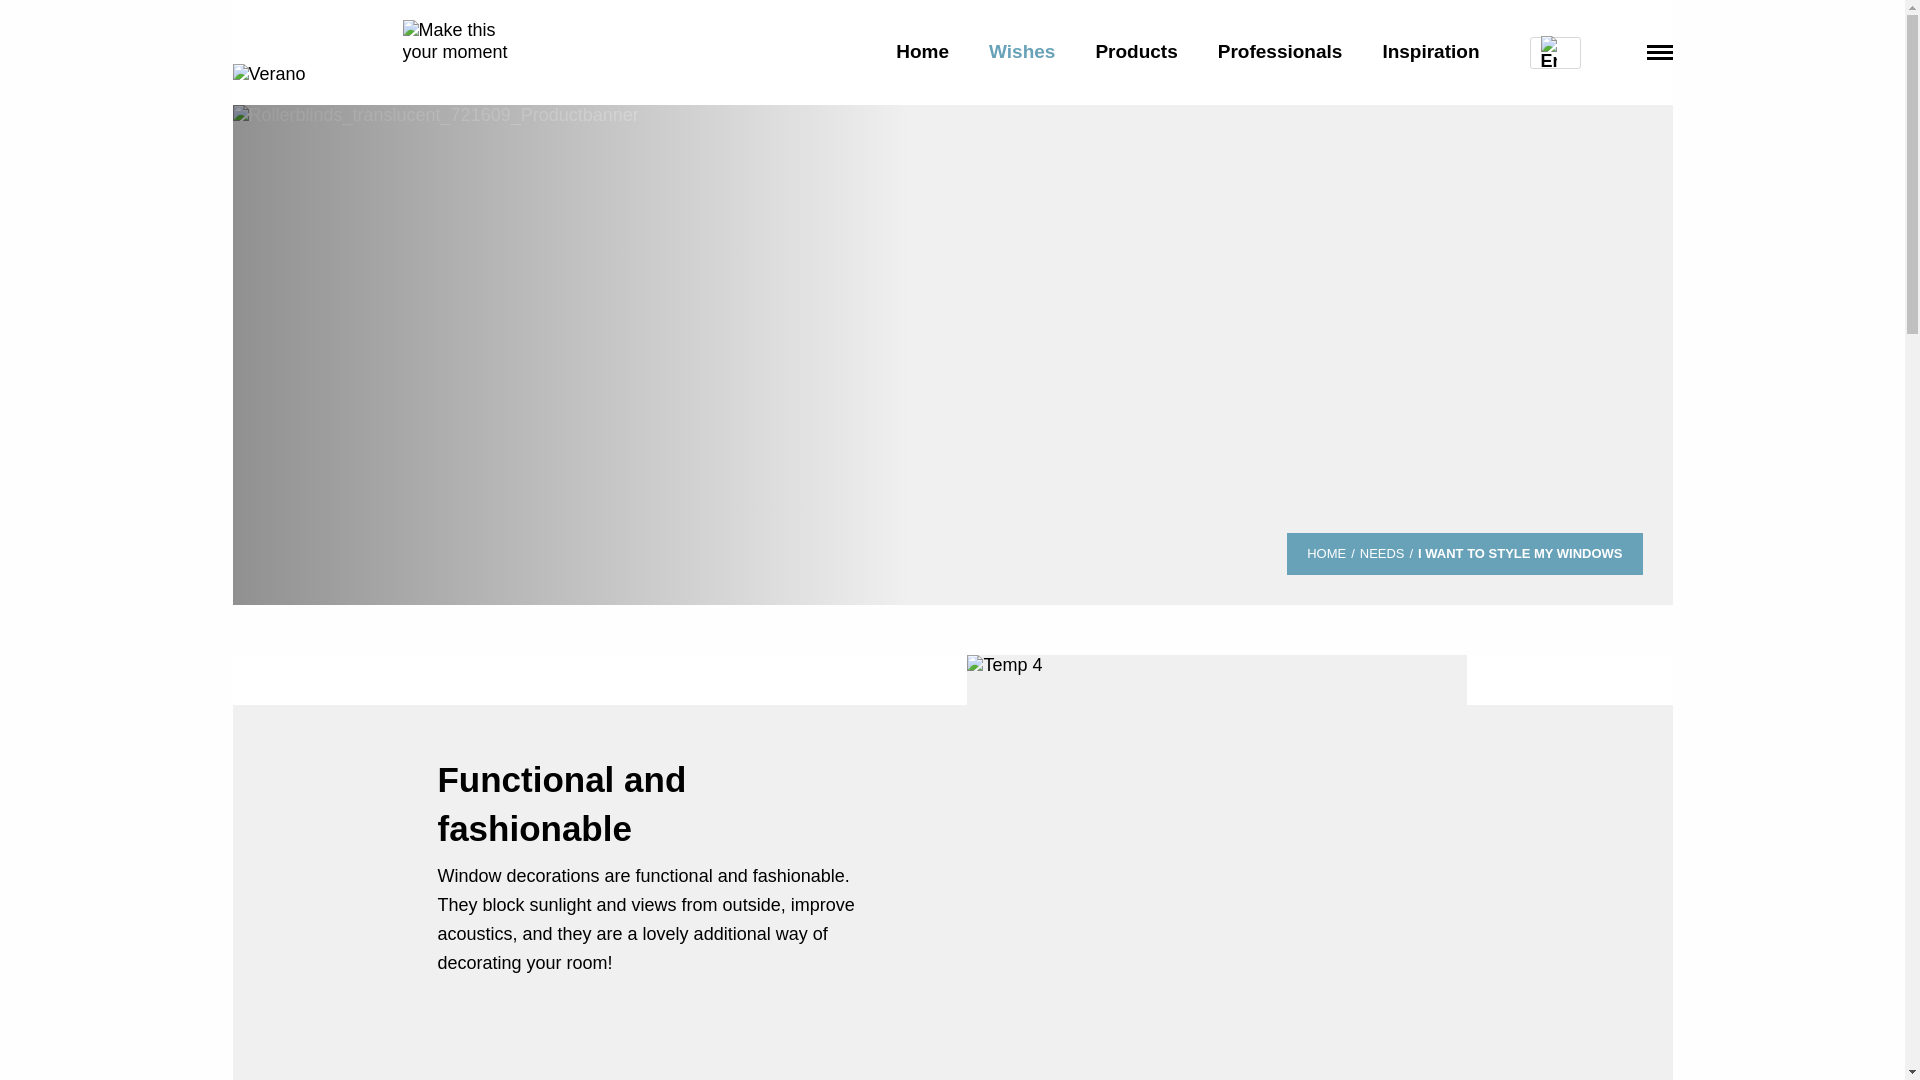  What do you see at coordinates (1430, 52) in the screenshot?
I see `Inspiration` at bounding box center [1430, 52].